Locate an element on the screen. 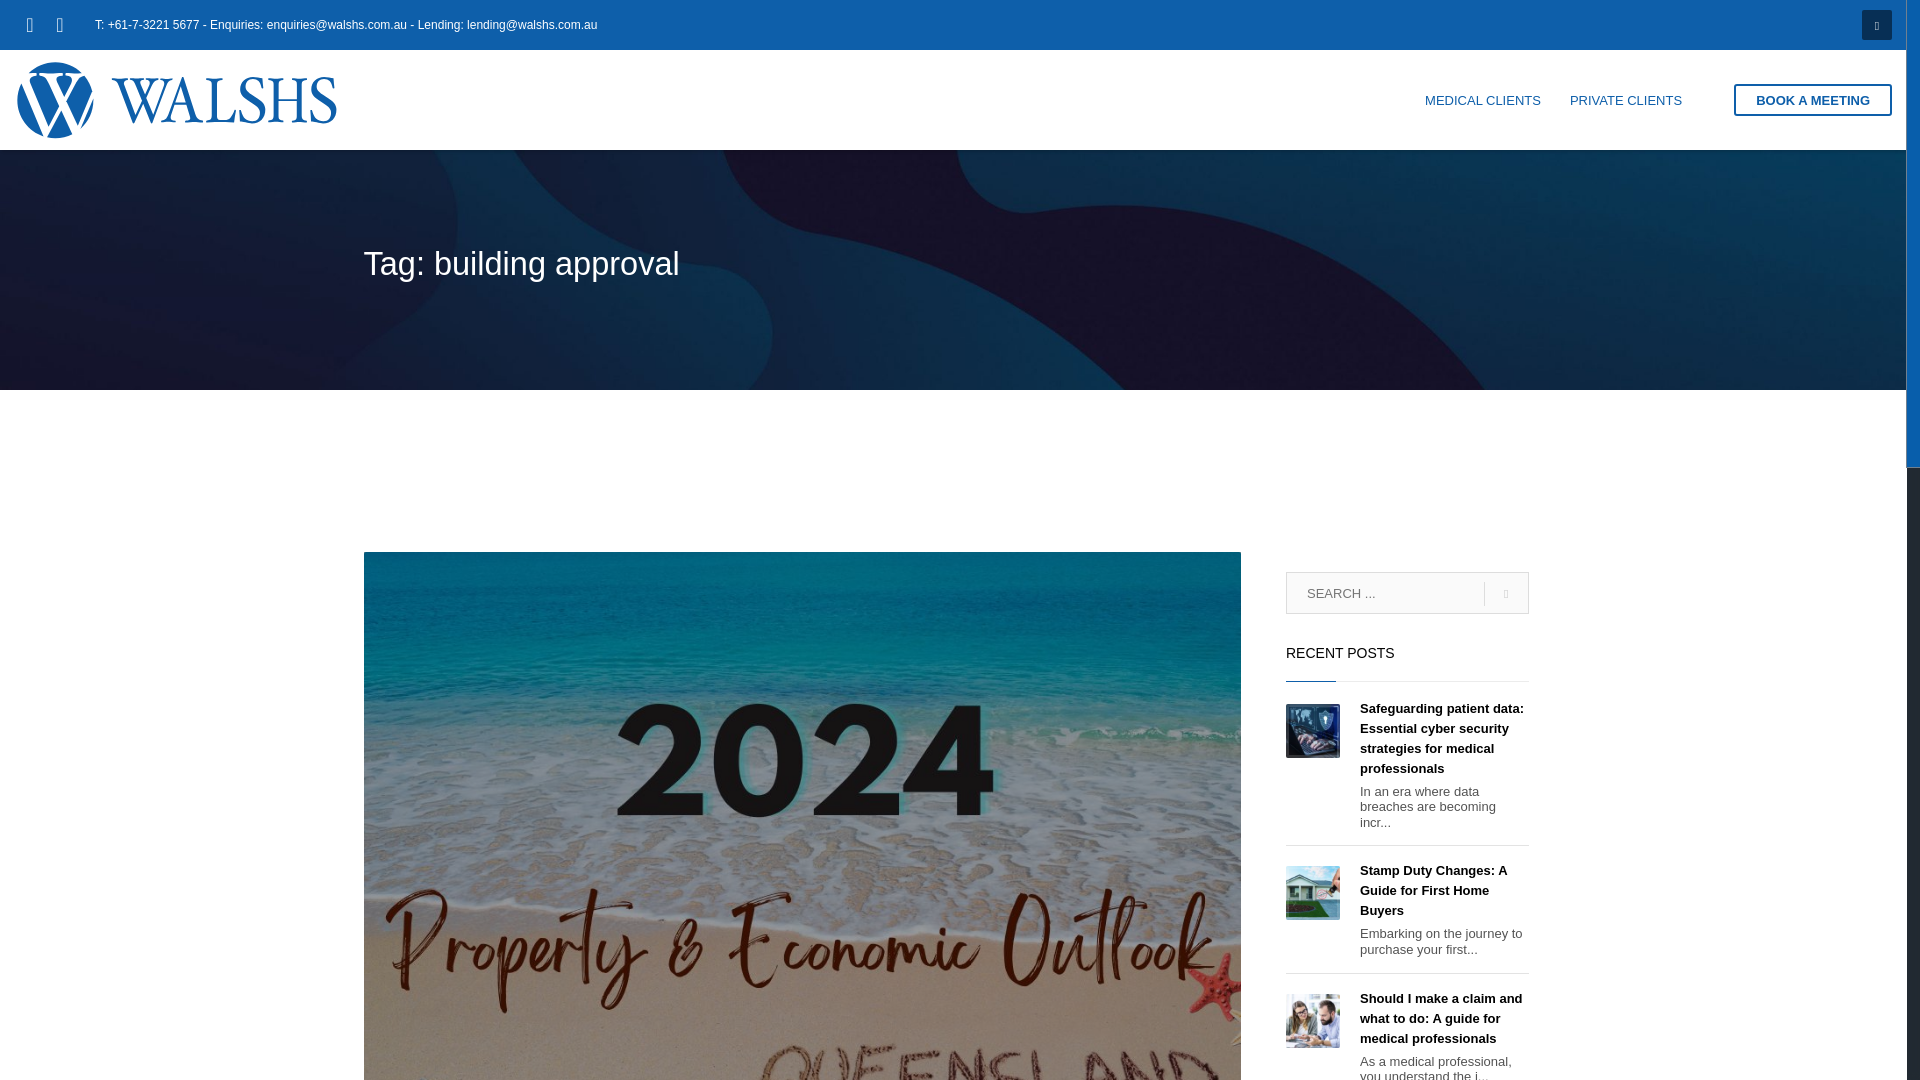 Image resolution: width=1920 pixels, height=1080 pixels. PRIVATE CLIENTS is located at coordinates (1625, 100).